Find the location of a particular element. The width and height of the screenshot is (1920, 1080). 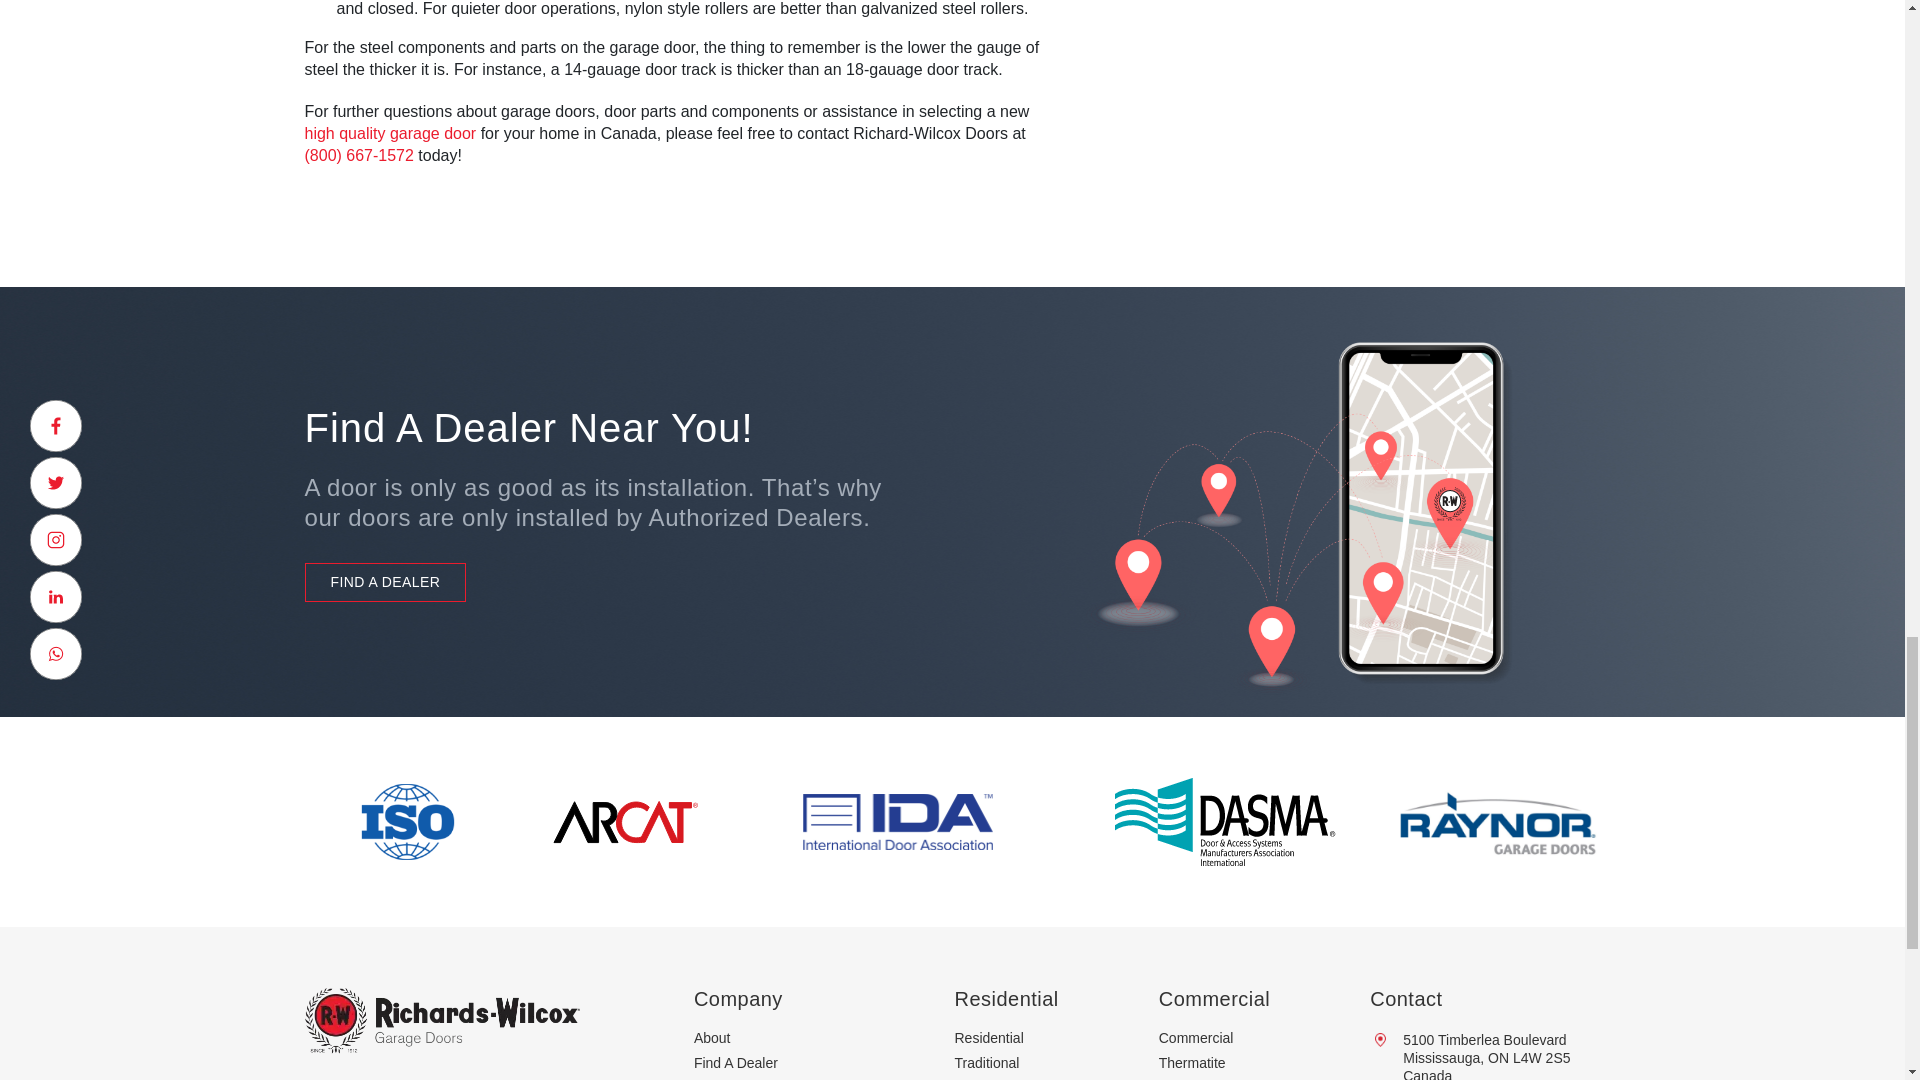

group 1764 is located at coordinates (897, 822).